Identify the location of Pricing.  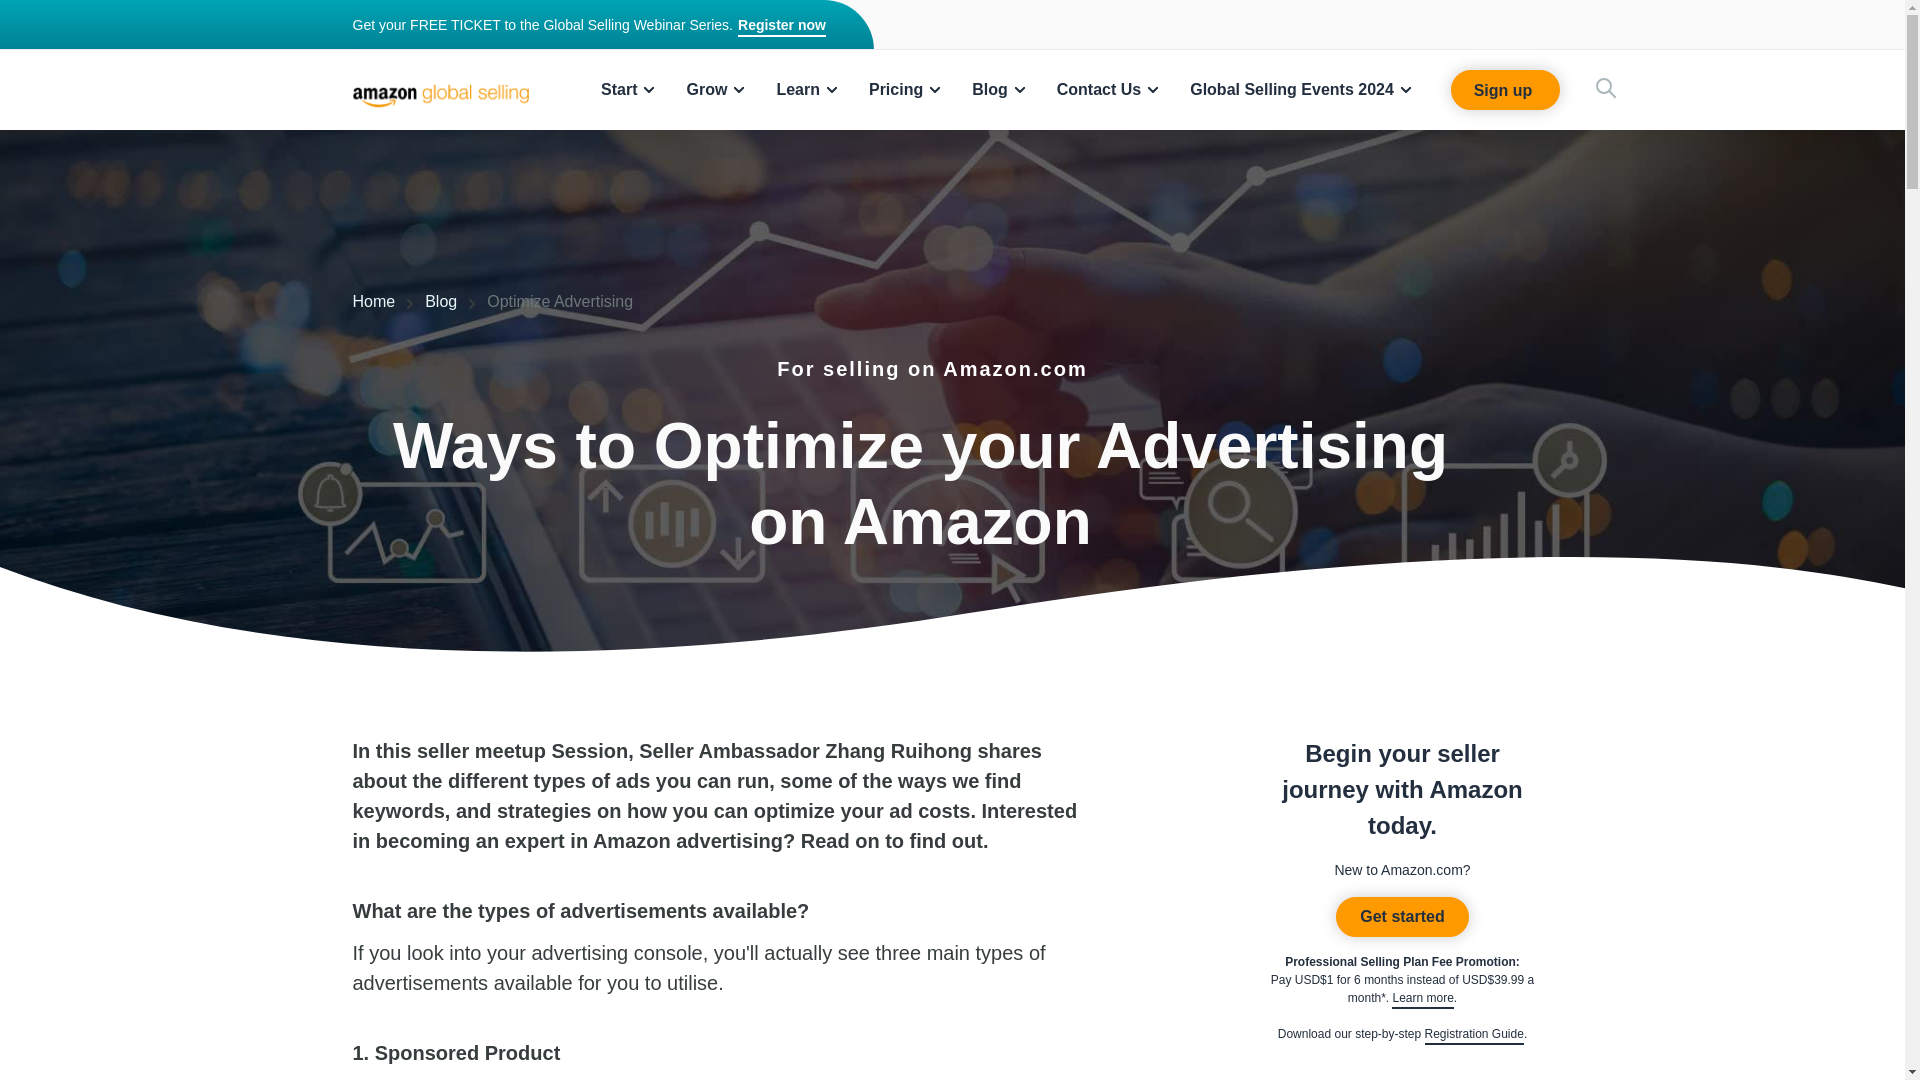
(904, 90).